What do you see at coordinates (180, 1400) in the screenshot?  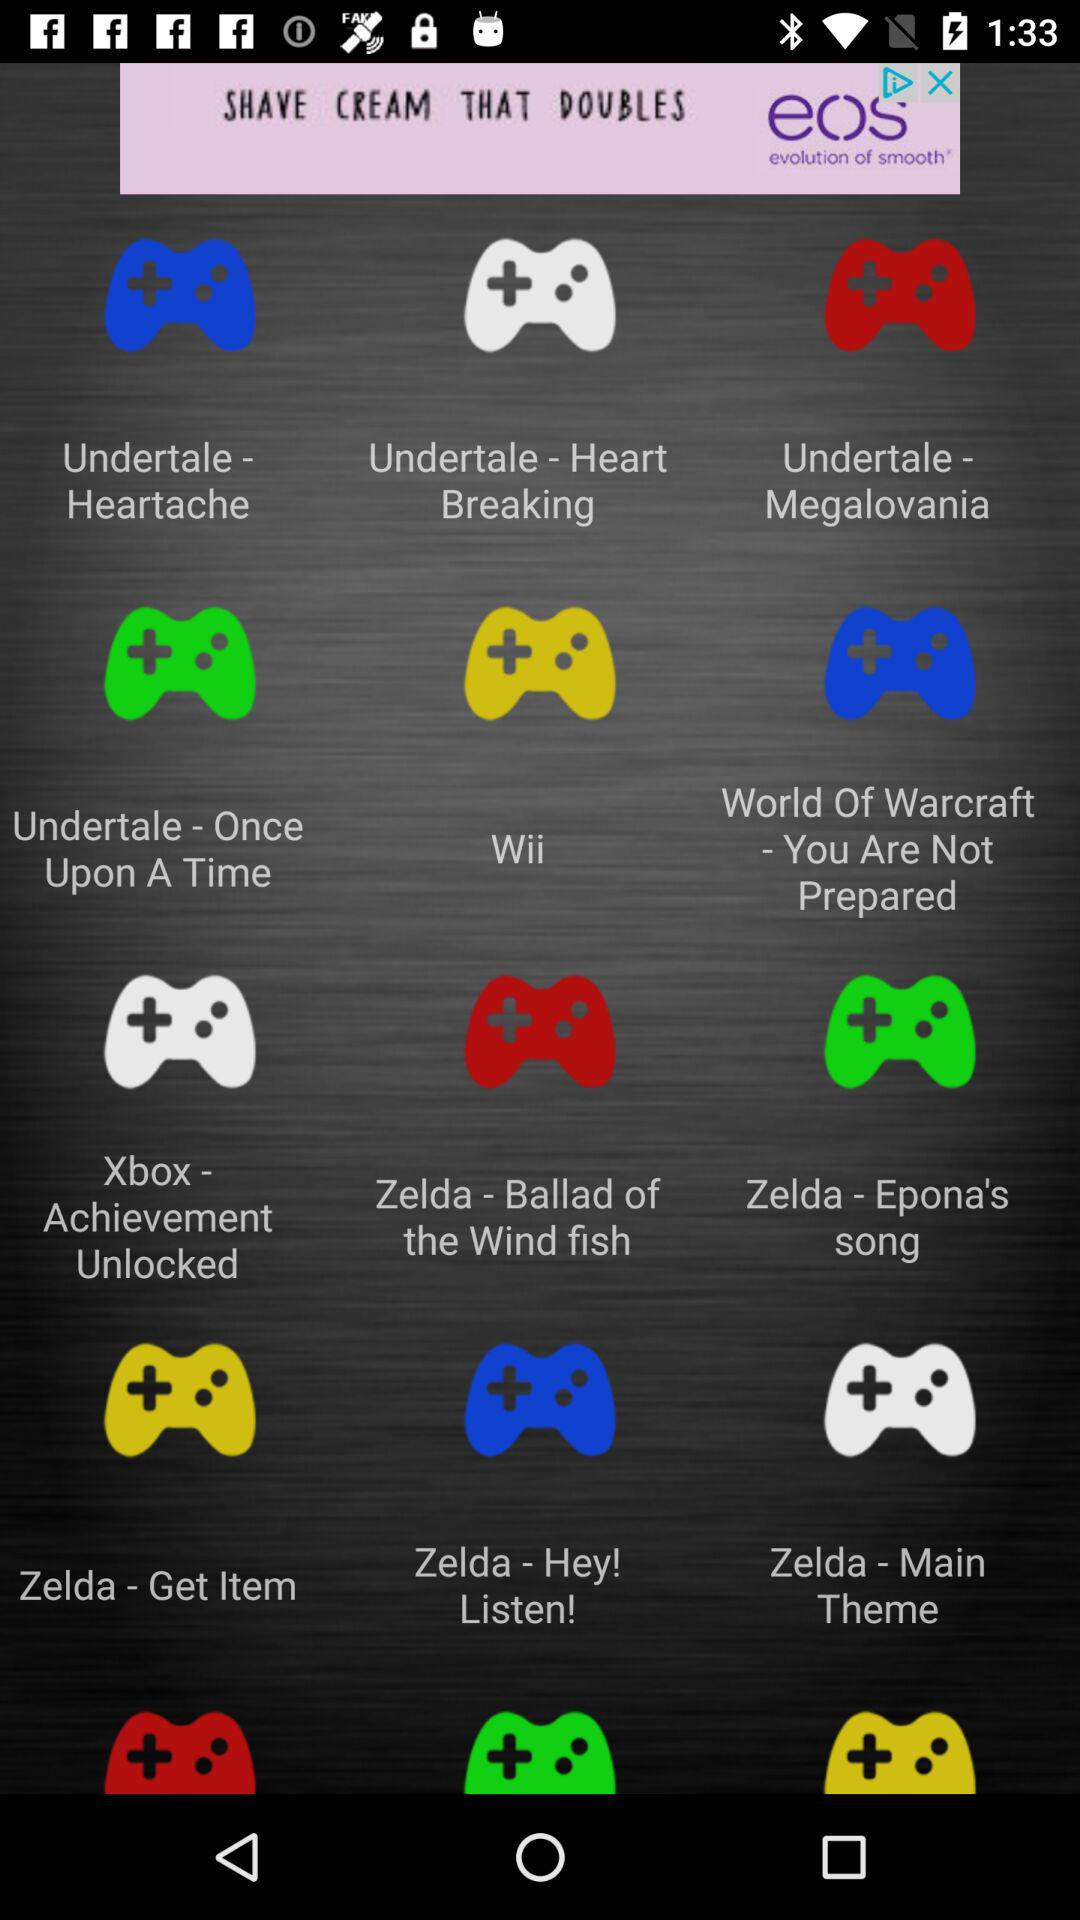 I see `game` at bounding box center [180, 1400].